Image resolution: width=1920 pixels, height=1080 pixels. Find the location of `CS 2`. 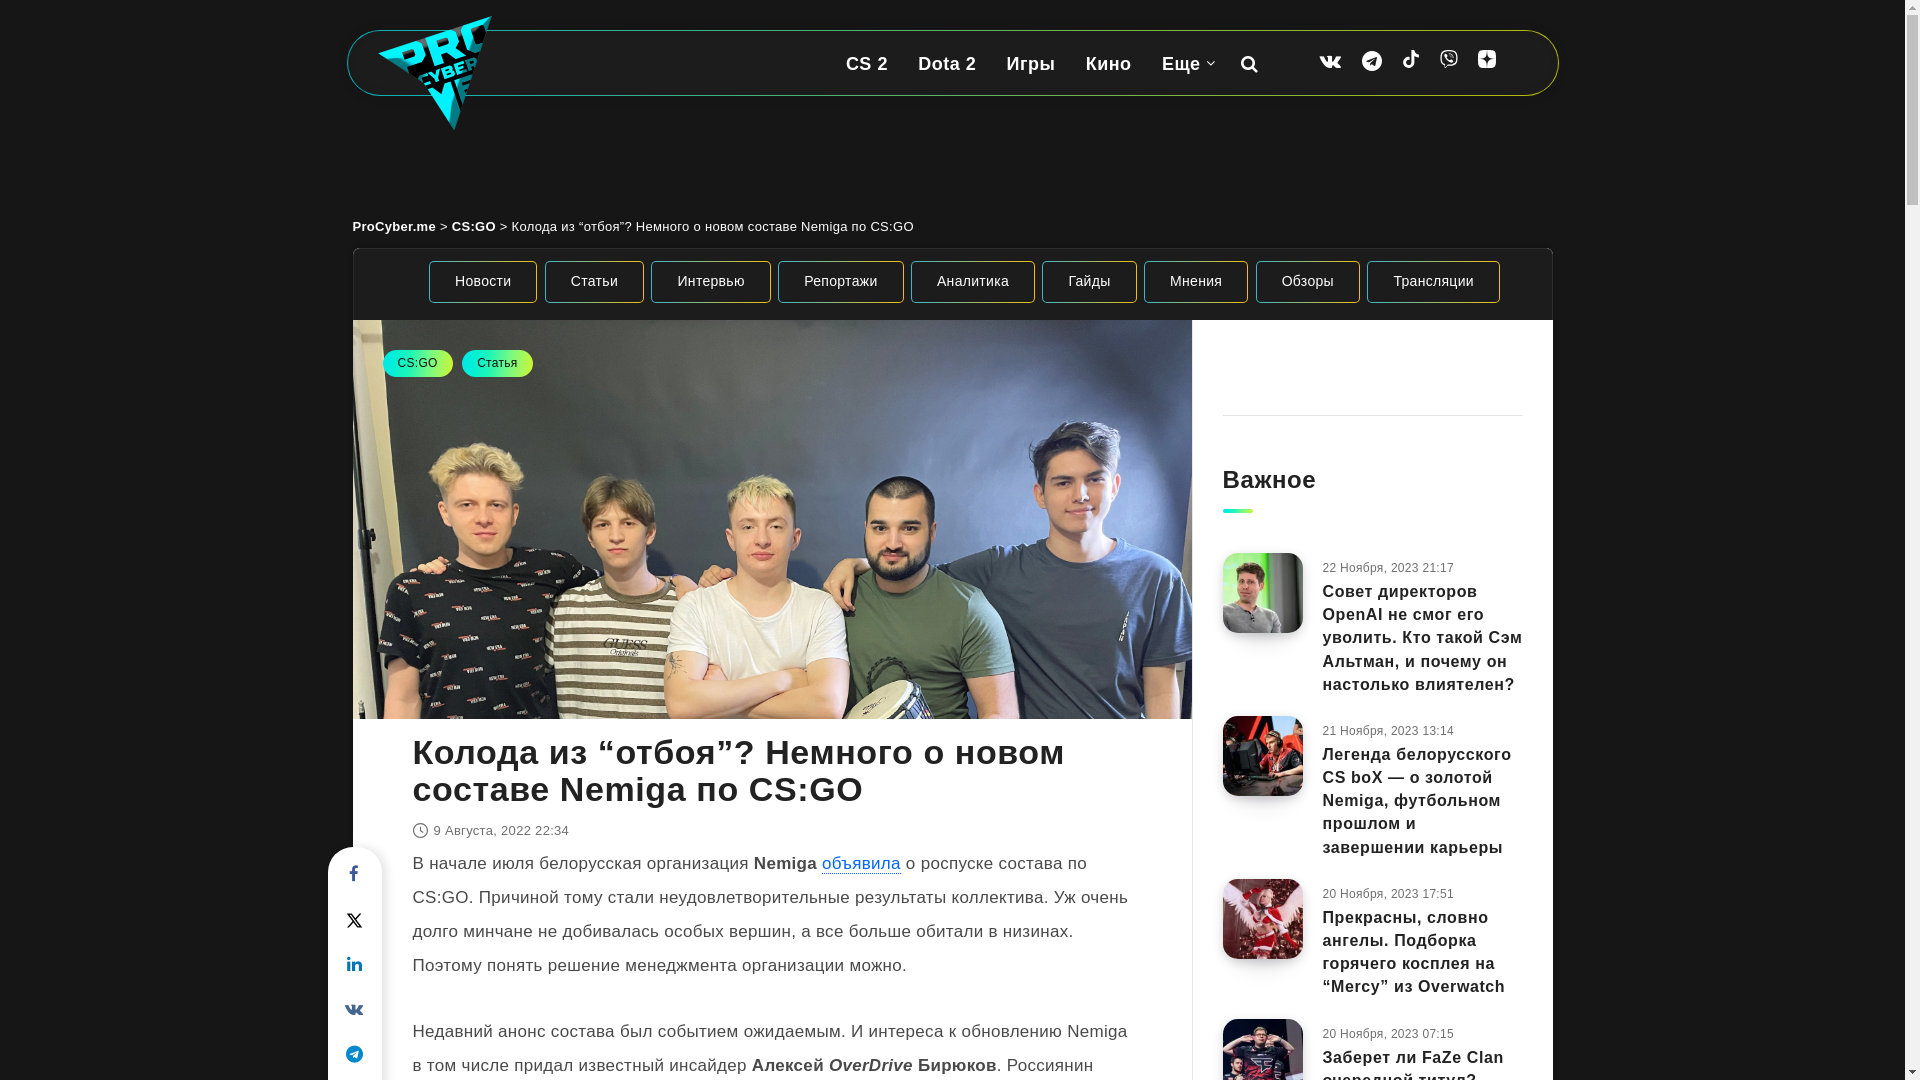

CS 2 is located at coordinates (867, 64).